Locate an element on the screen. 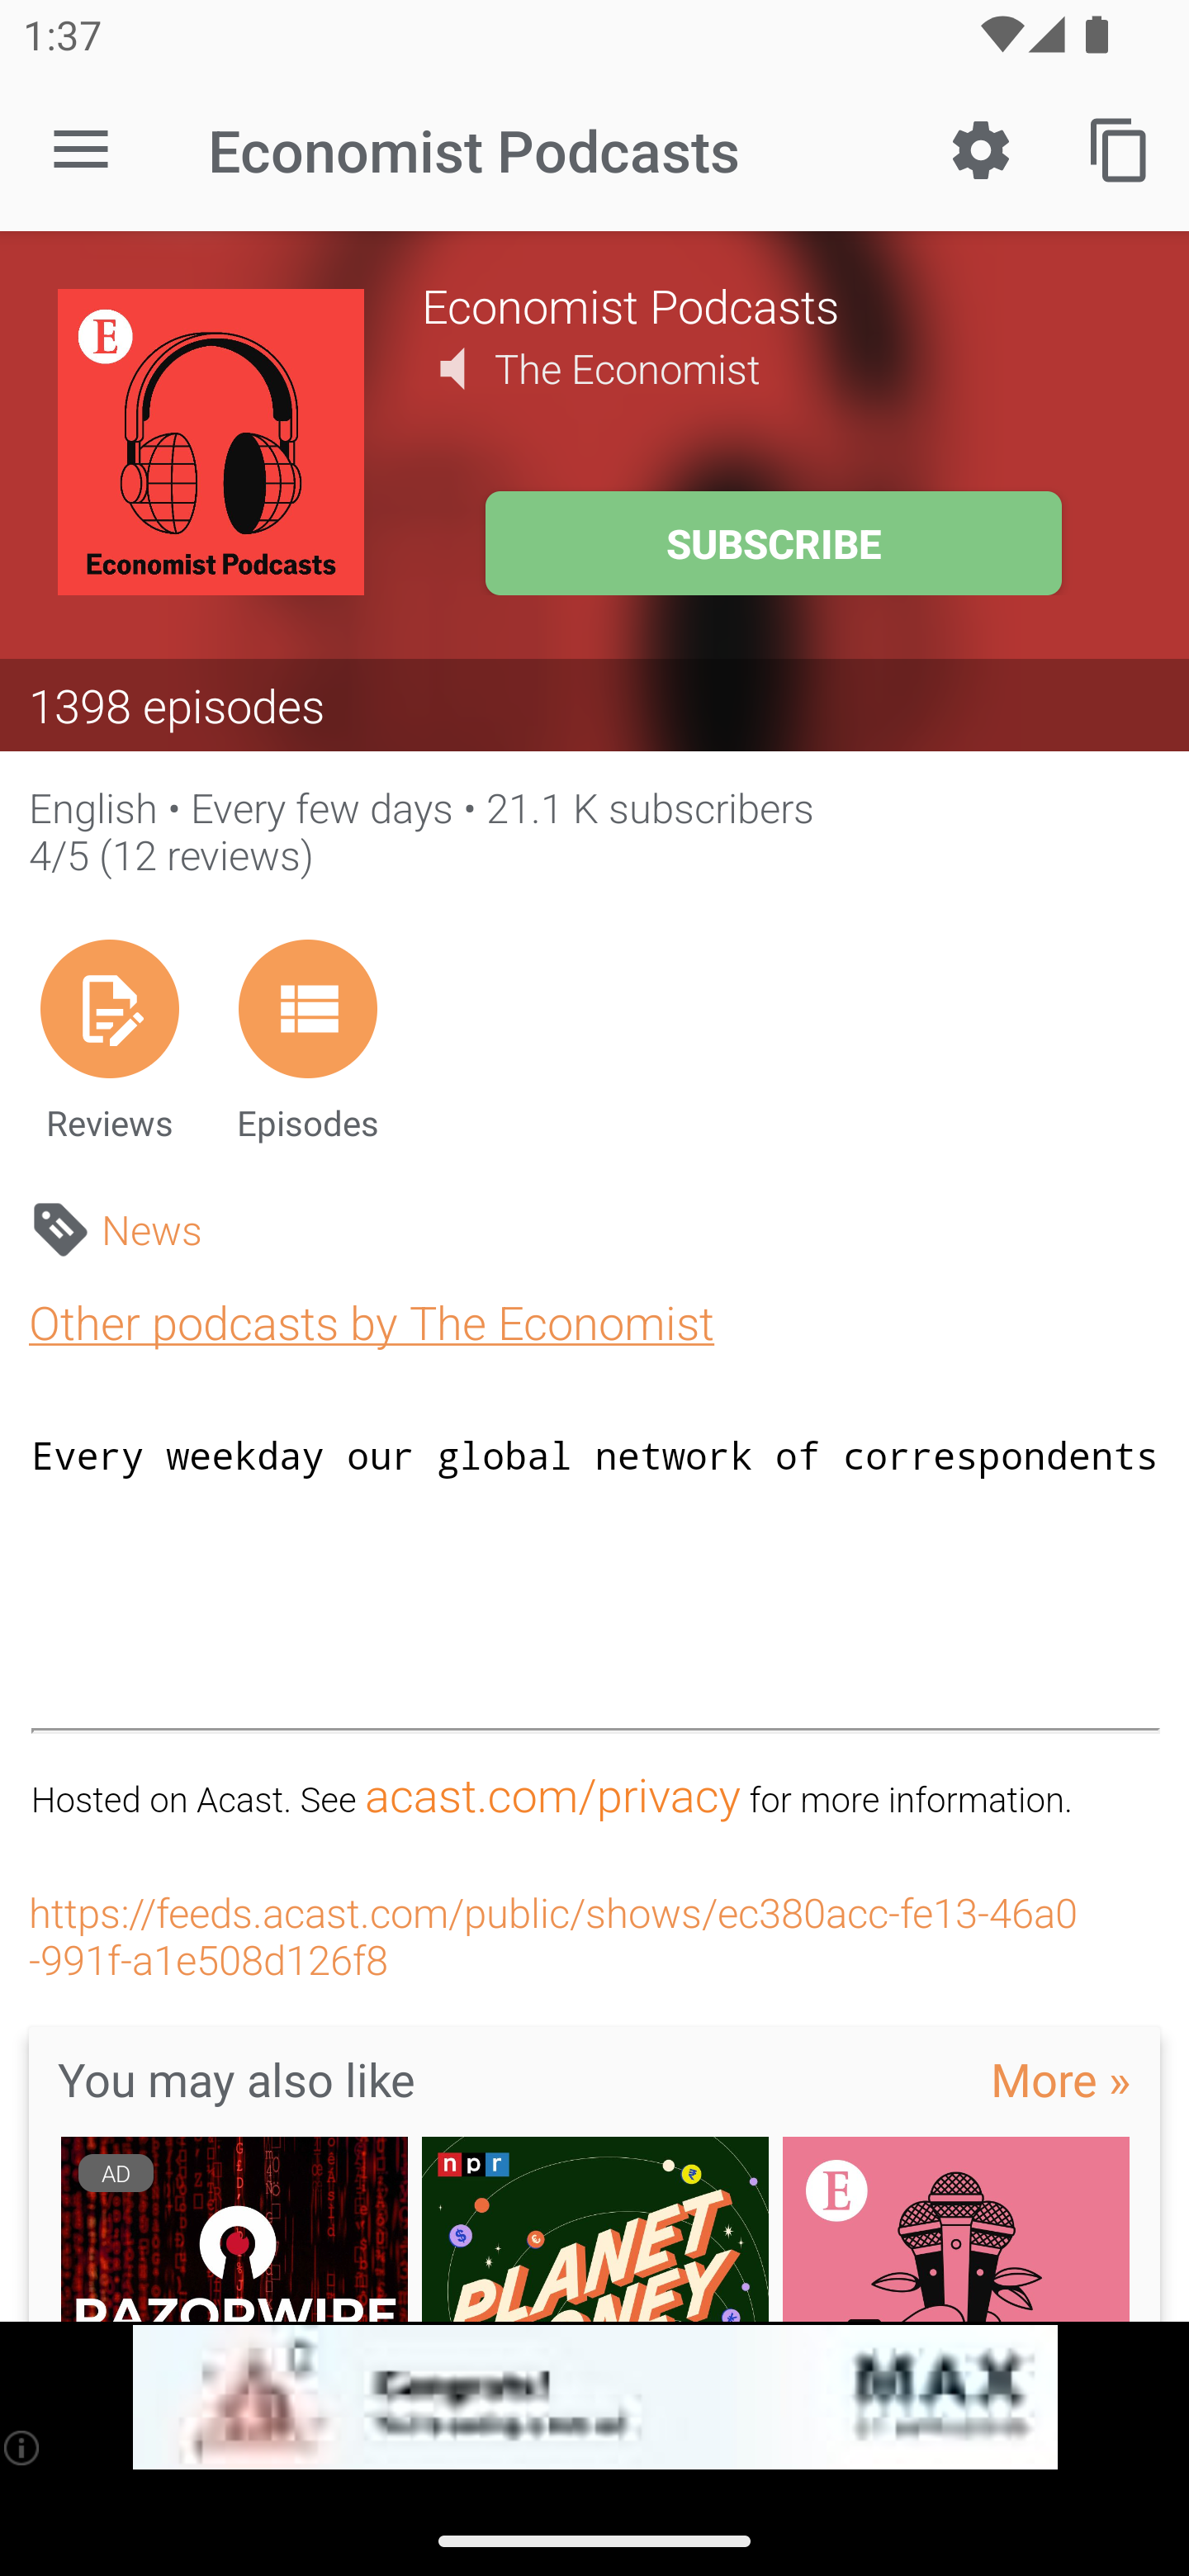 This screenshot has height=2576, width=1189. Reviews is located at coordinates (109, 1040).